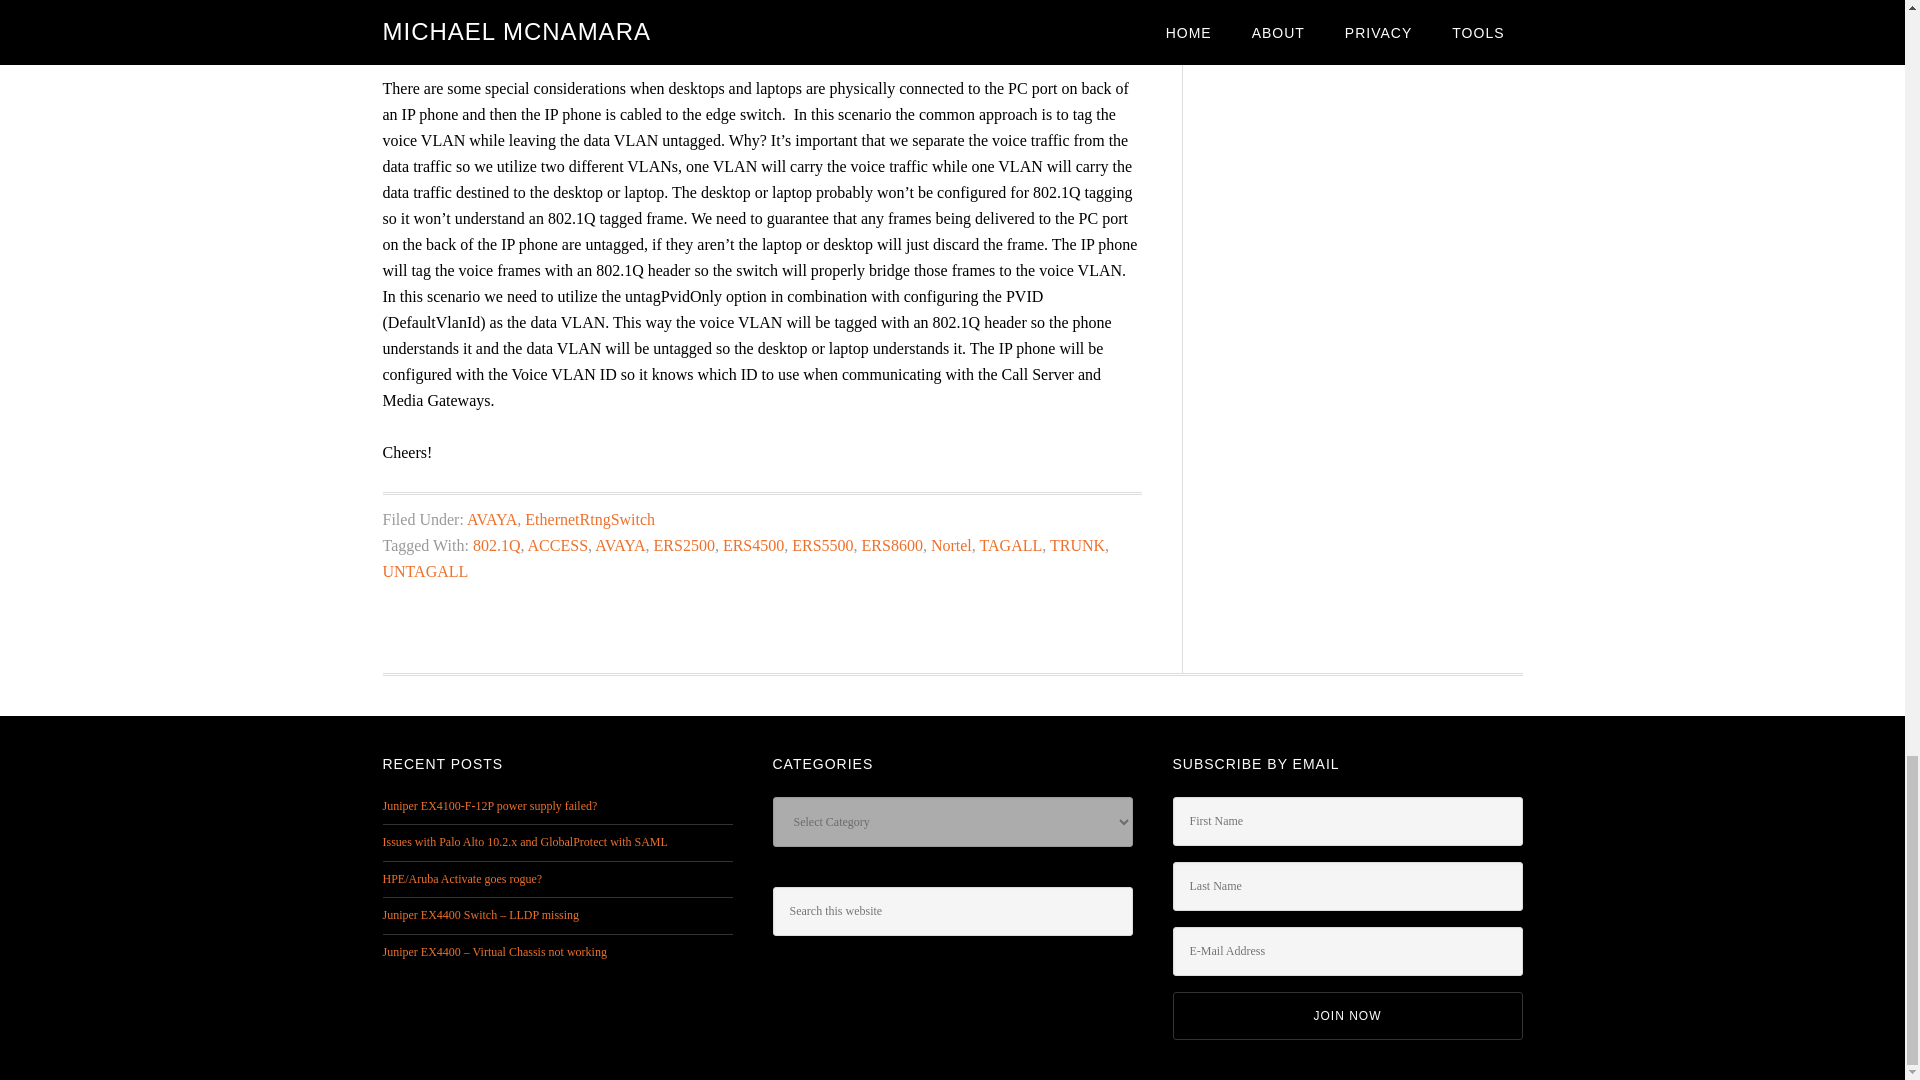  What do you see at coordinates (425, 570) in the screenshot?
I see `UNTAGALL` at bounding box center [425, 570].